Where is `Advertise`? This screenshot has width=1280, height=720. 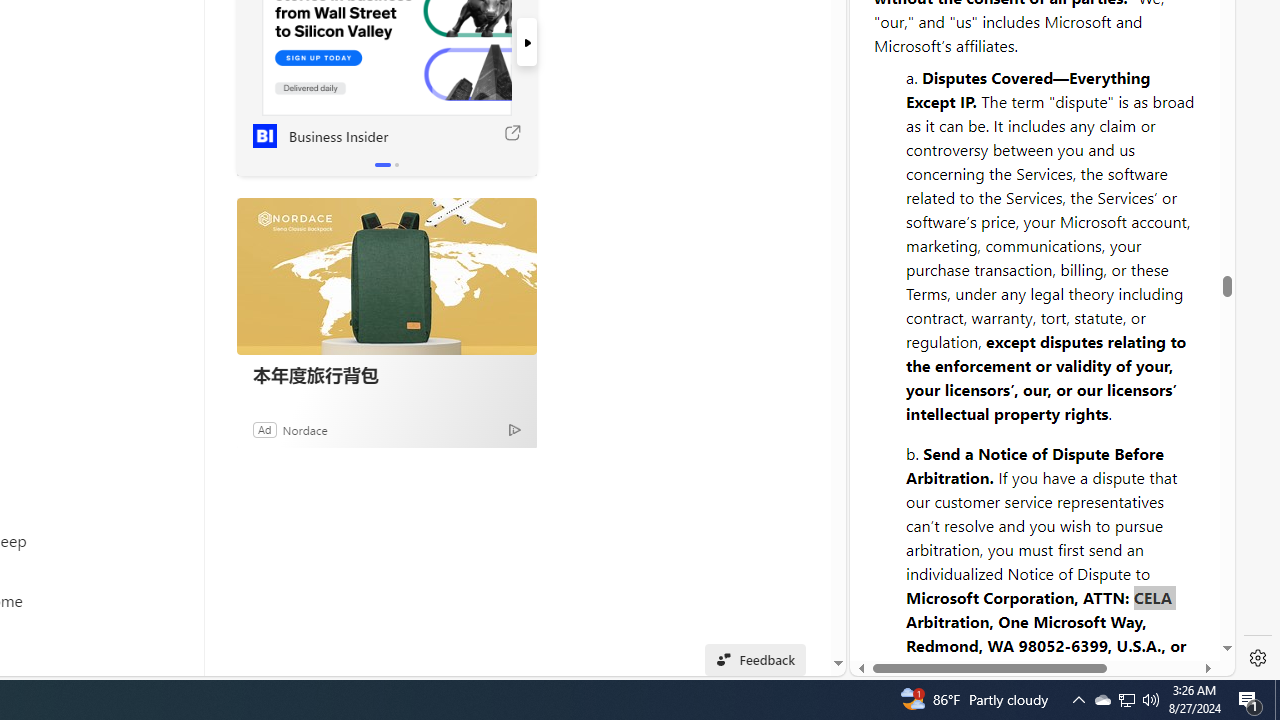 Advertise is located at coordinates (1066, 602).